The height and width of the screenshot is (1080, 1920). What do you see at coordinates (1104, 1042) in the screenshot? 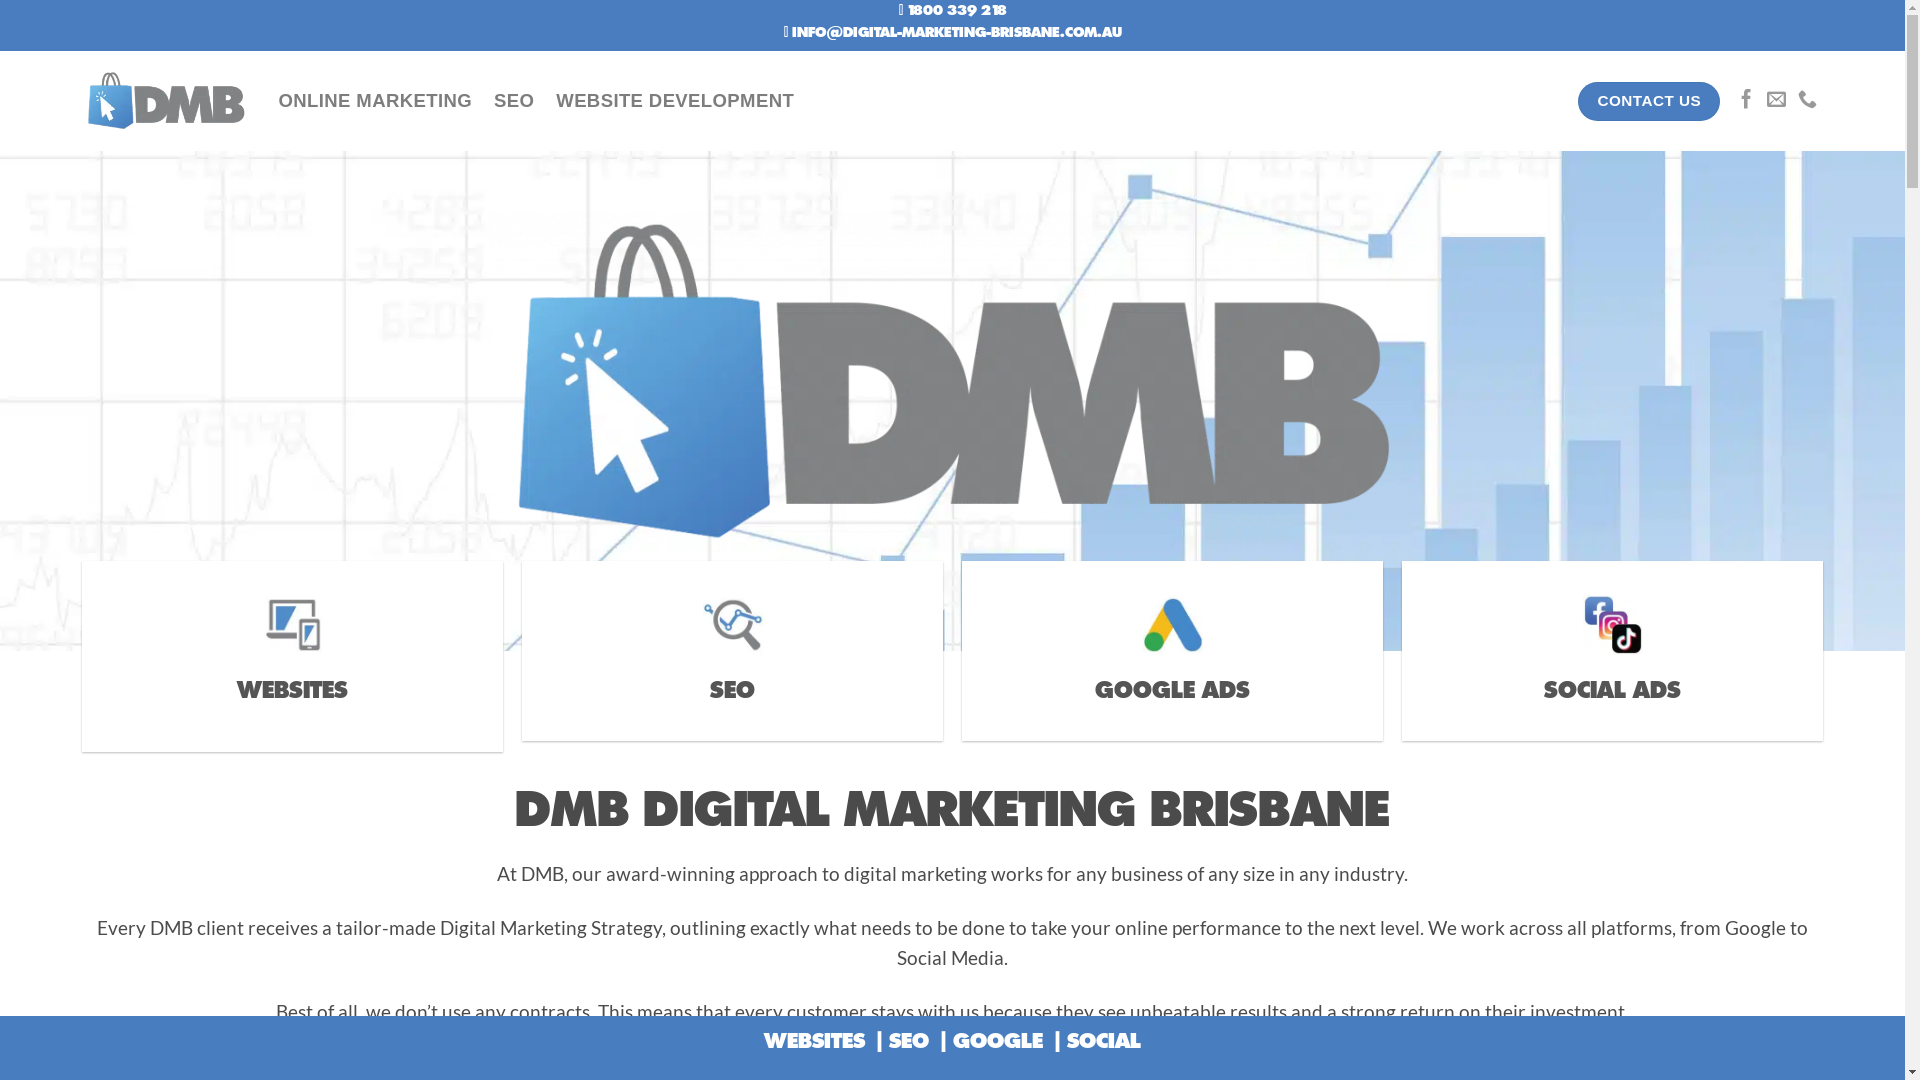
I see `SOCIAL` at bounding box center [1104, 1042].